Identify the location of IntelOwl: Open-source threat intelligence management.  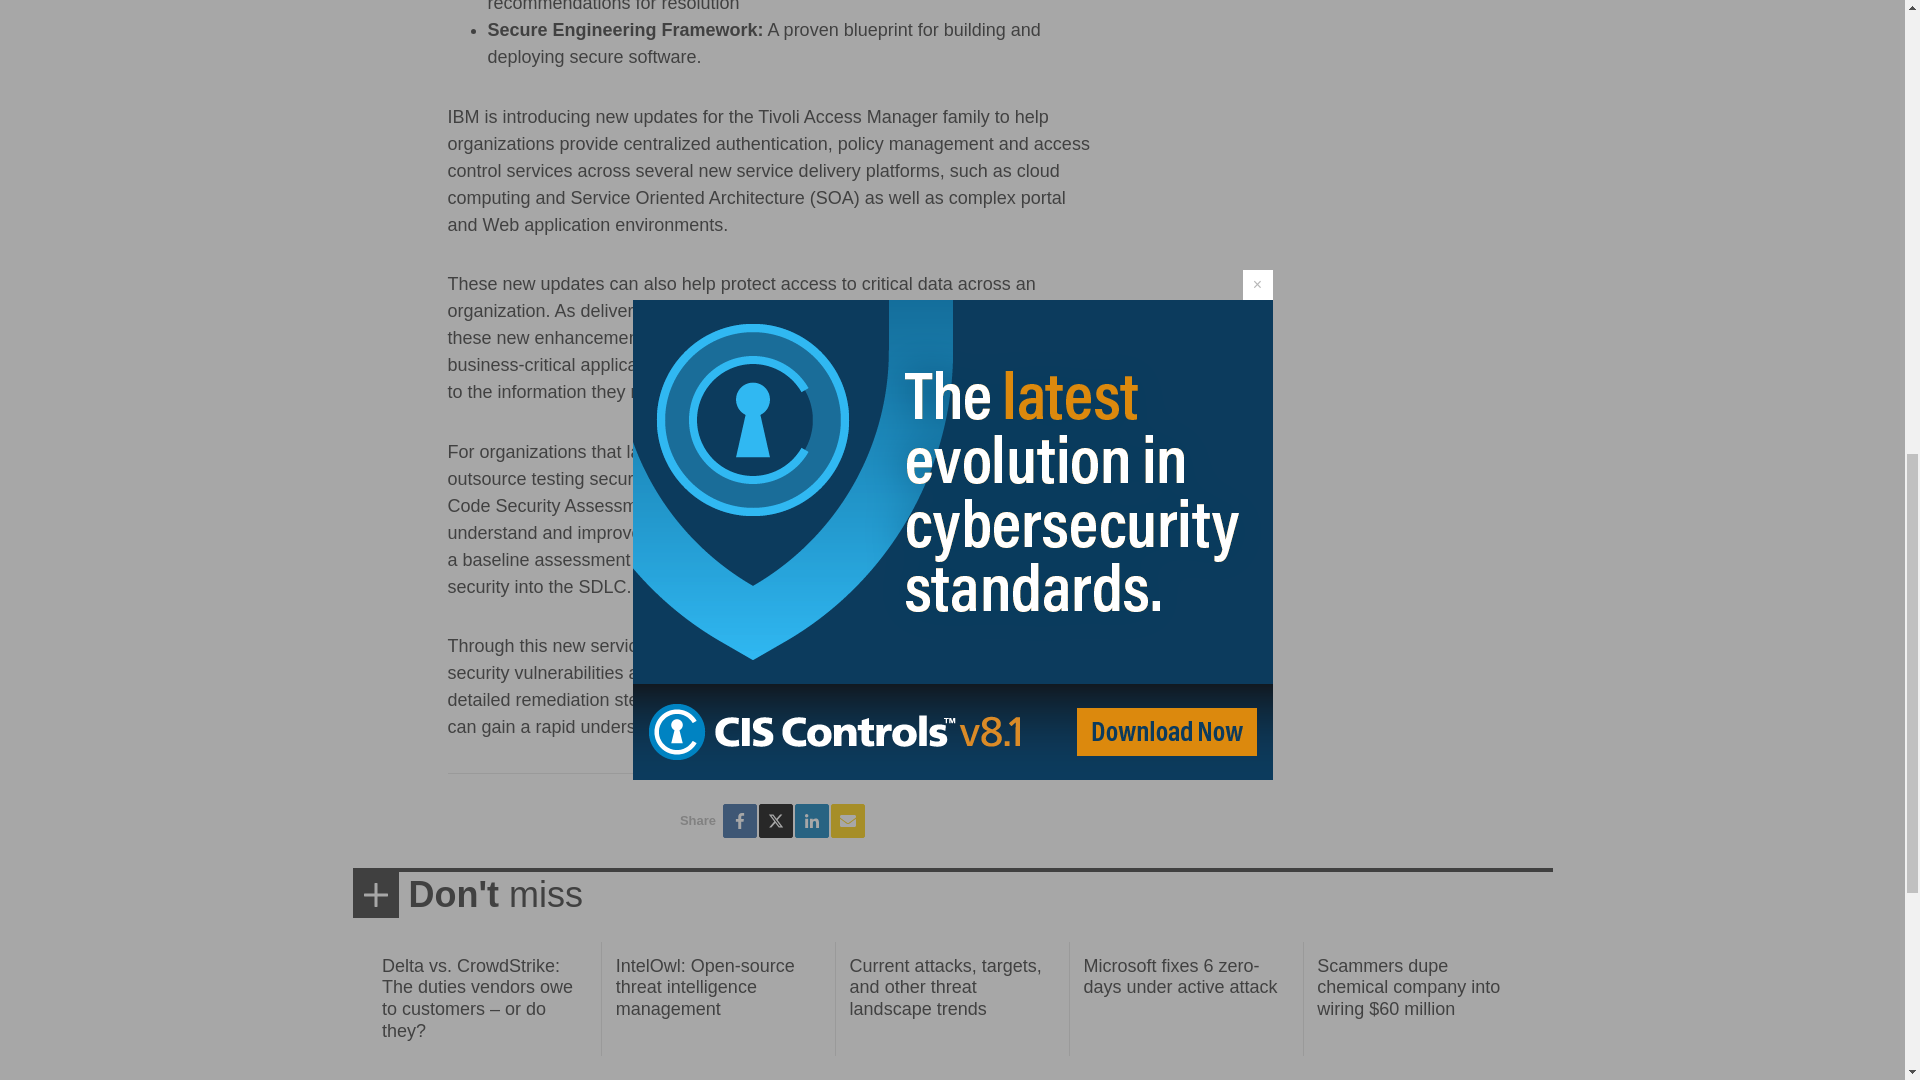
(705, 987).